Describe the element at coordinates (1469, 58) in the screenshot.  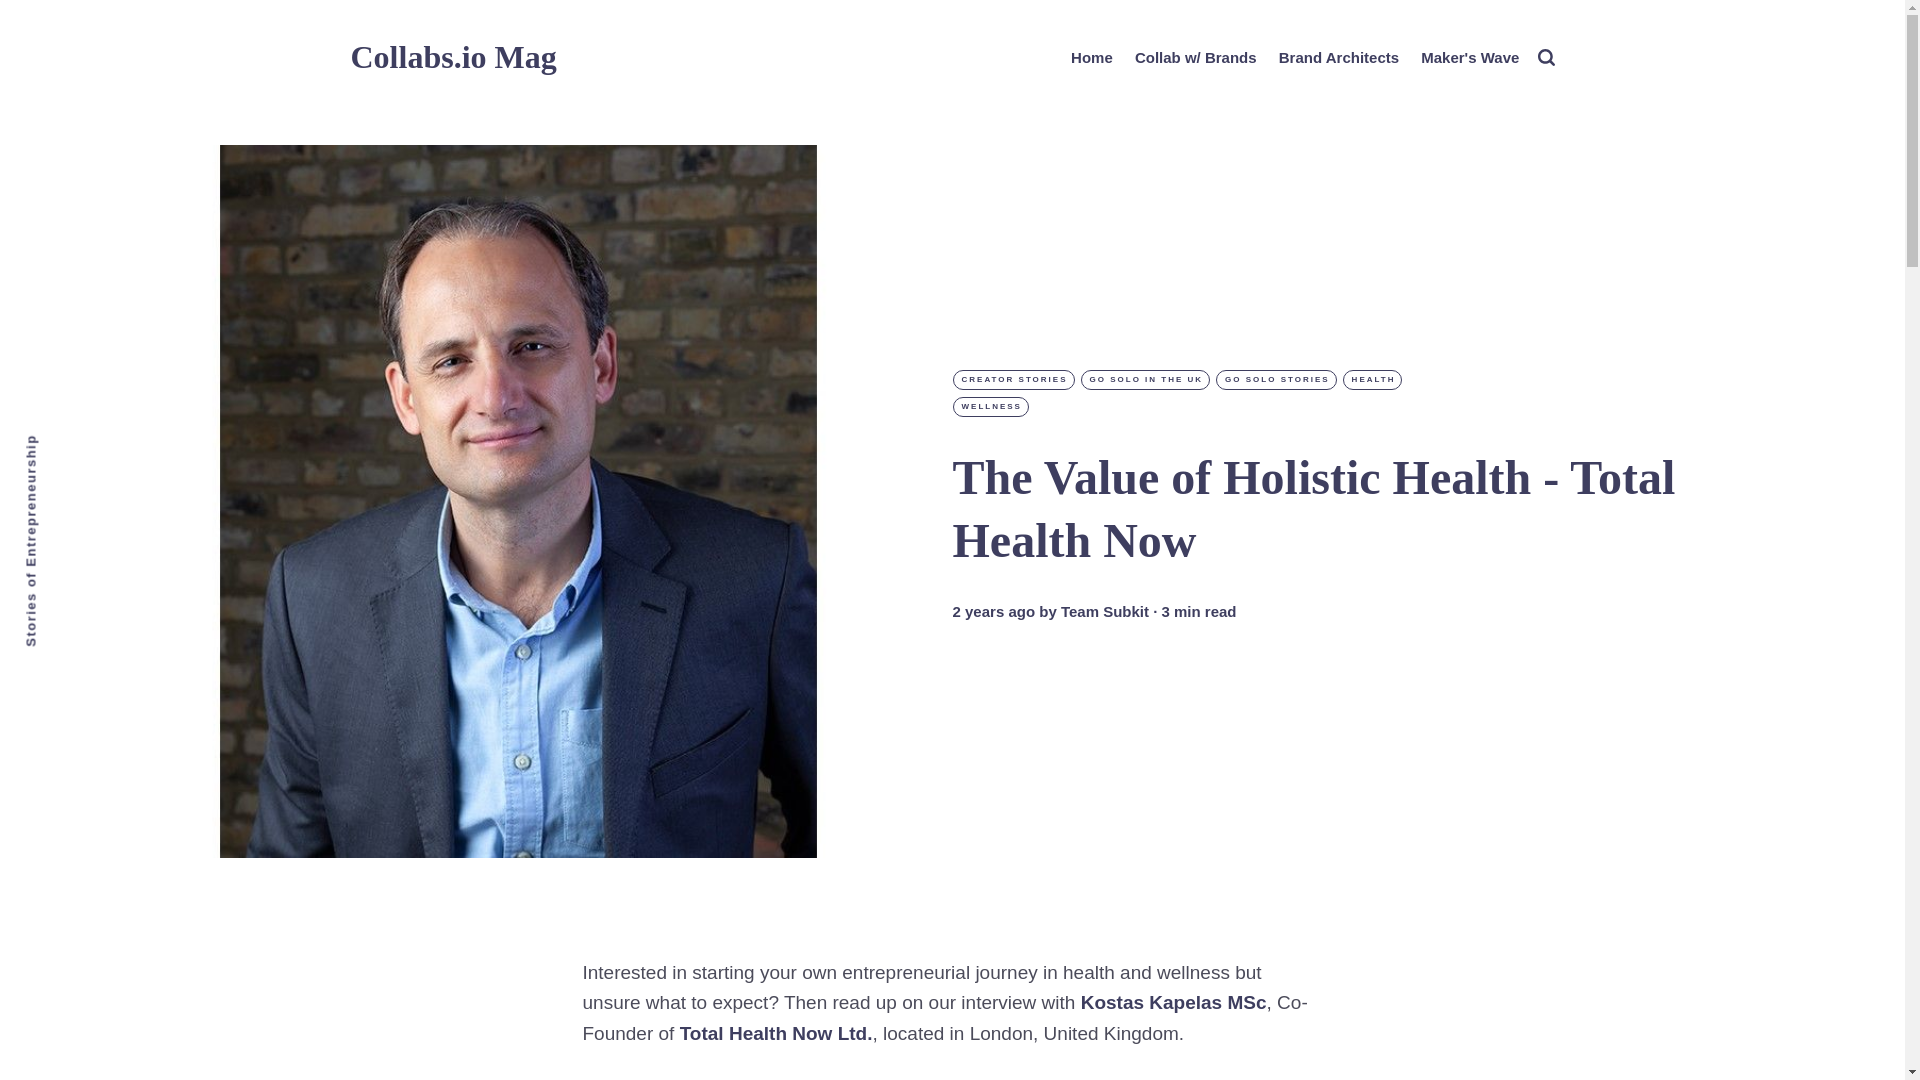
I see `Maker's Wave` at that location.